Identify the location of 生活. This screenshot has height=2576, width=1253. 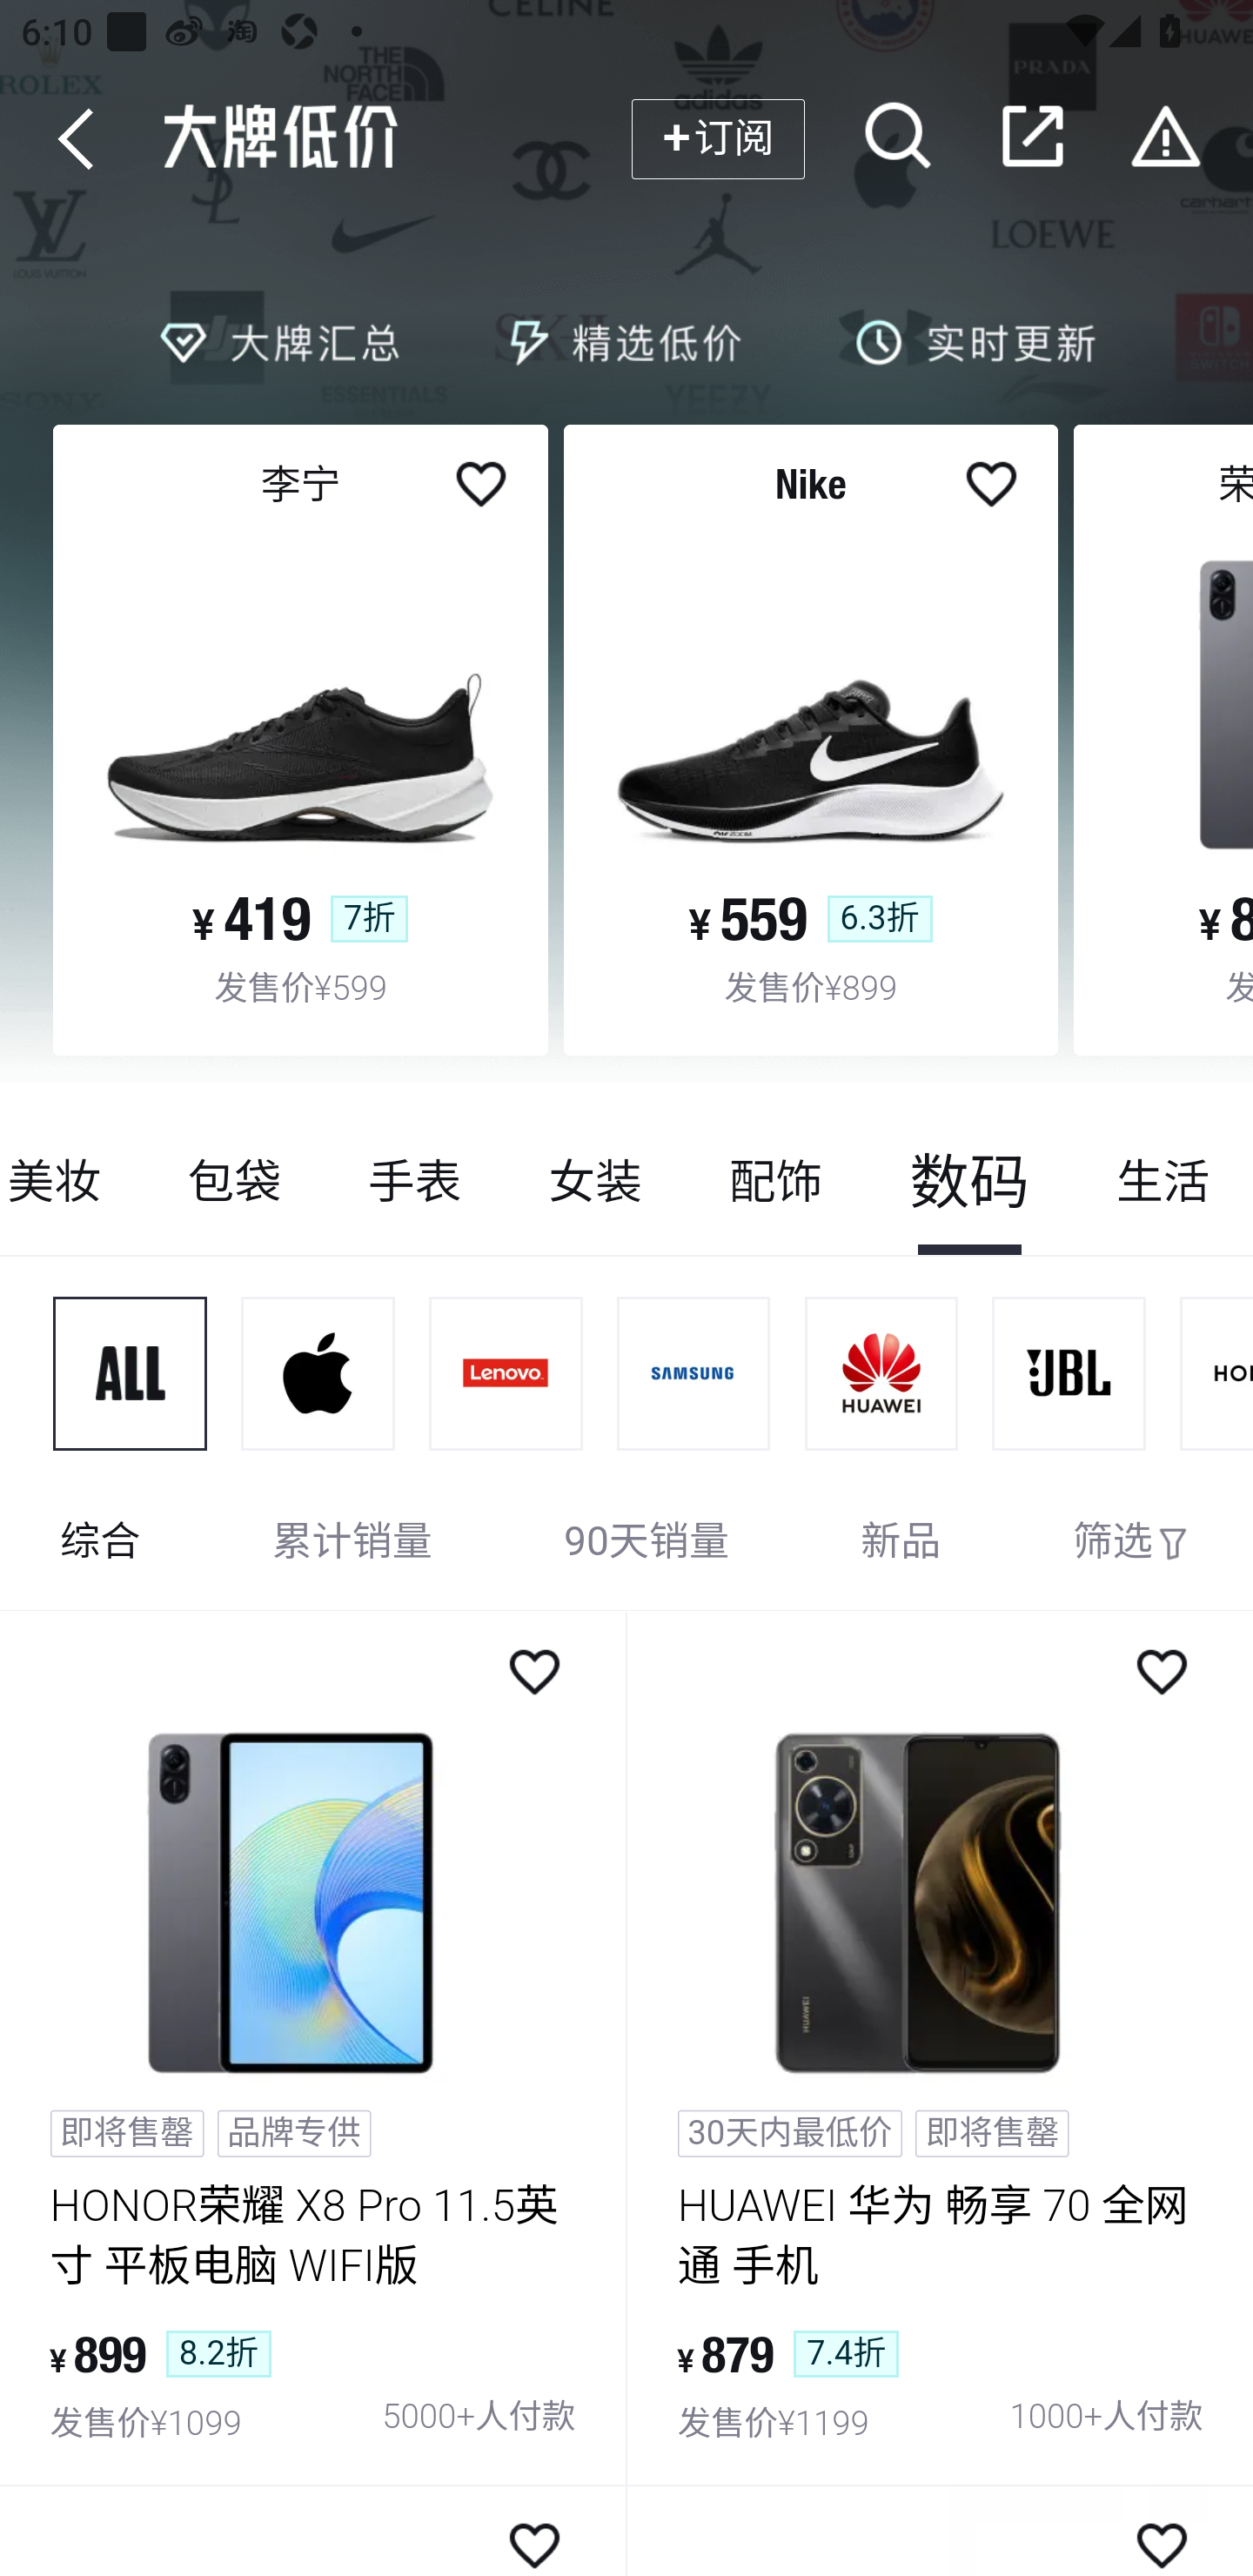
(1163, 1182).